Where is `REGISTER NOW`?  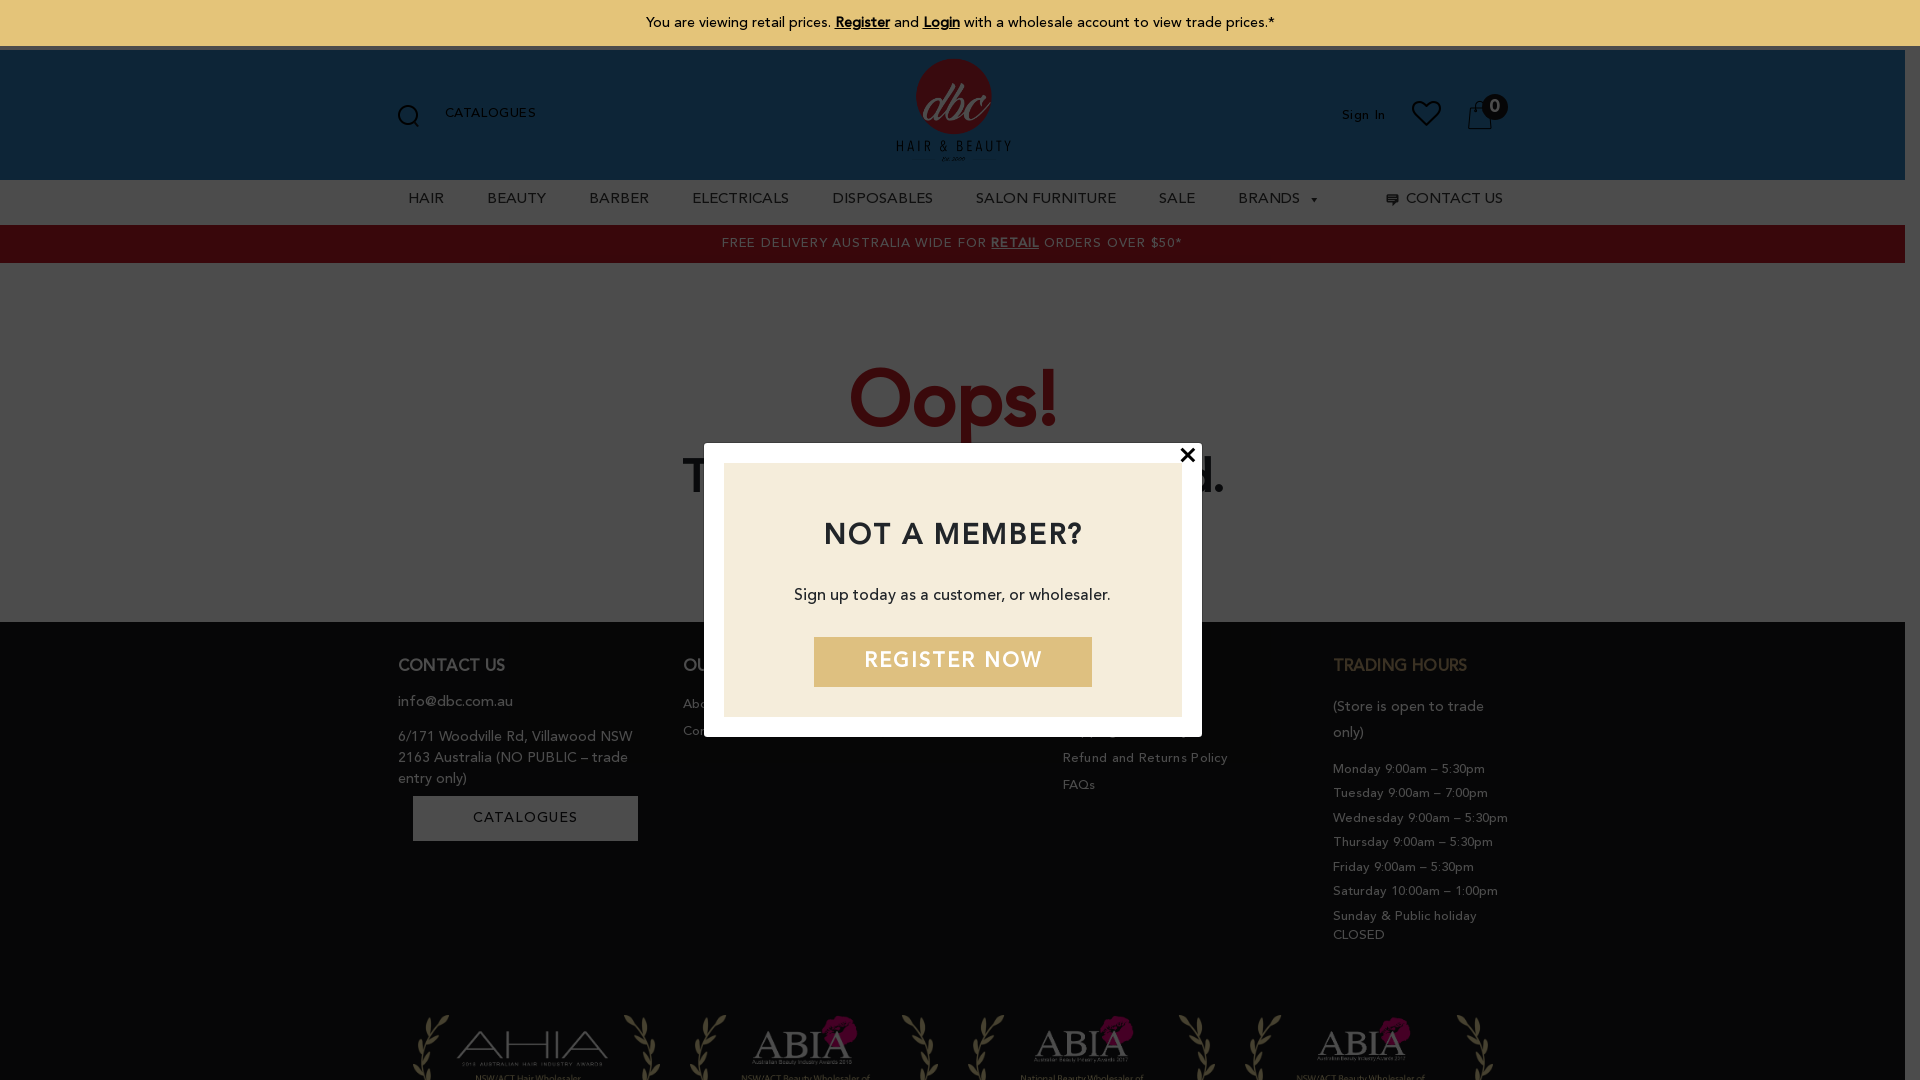 REGISTER NOW is located at coordinates (953, 662).